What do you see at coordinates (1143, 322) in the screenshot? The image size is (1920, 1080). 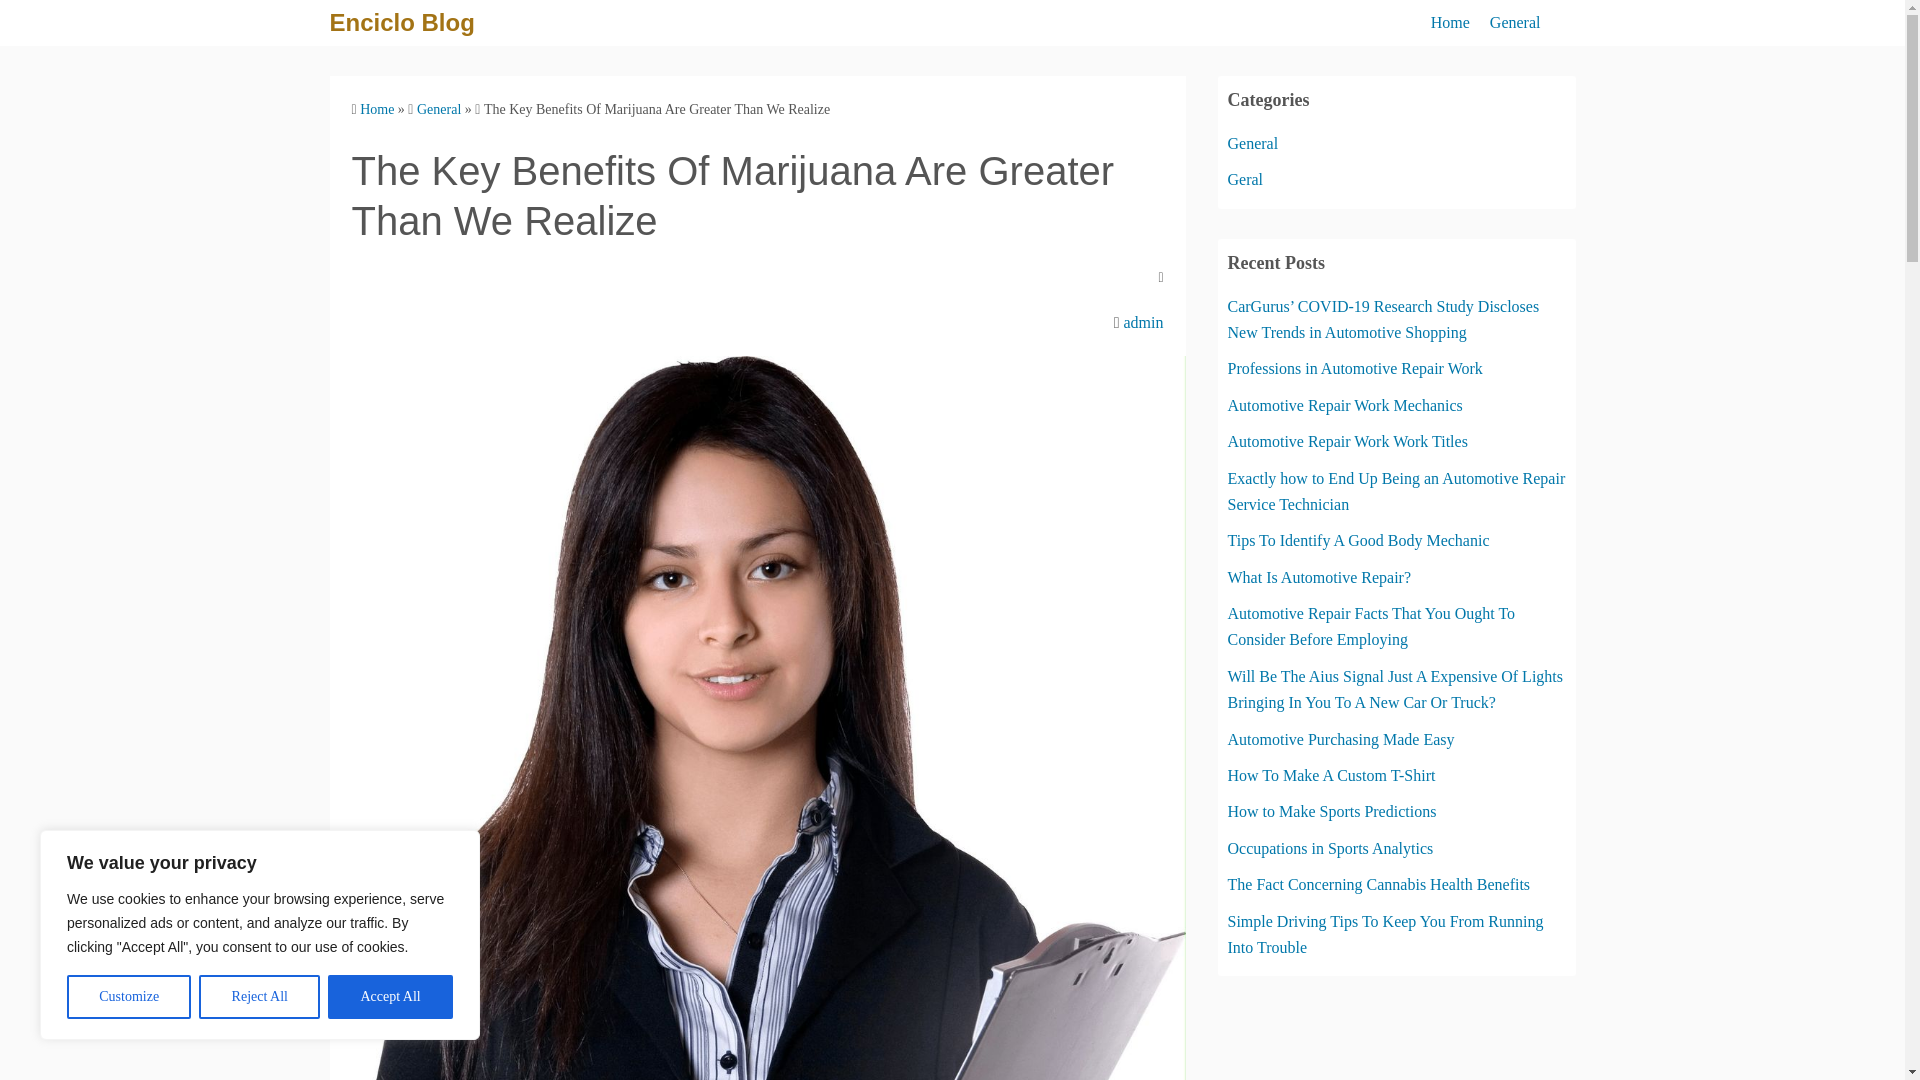 I see `admin` at bounding box center [1143, 322].